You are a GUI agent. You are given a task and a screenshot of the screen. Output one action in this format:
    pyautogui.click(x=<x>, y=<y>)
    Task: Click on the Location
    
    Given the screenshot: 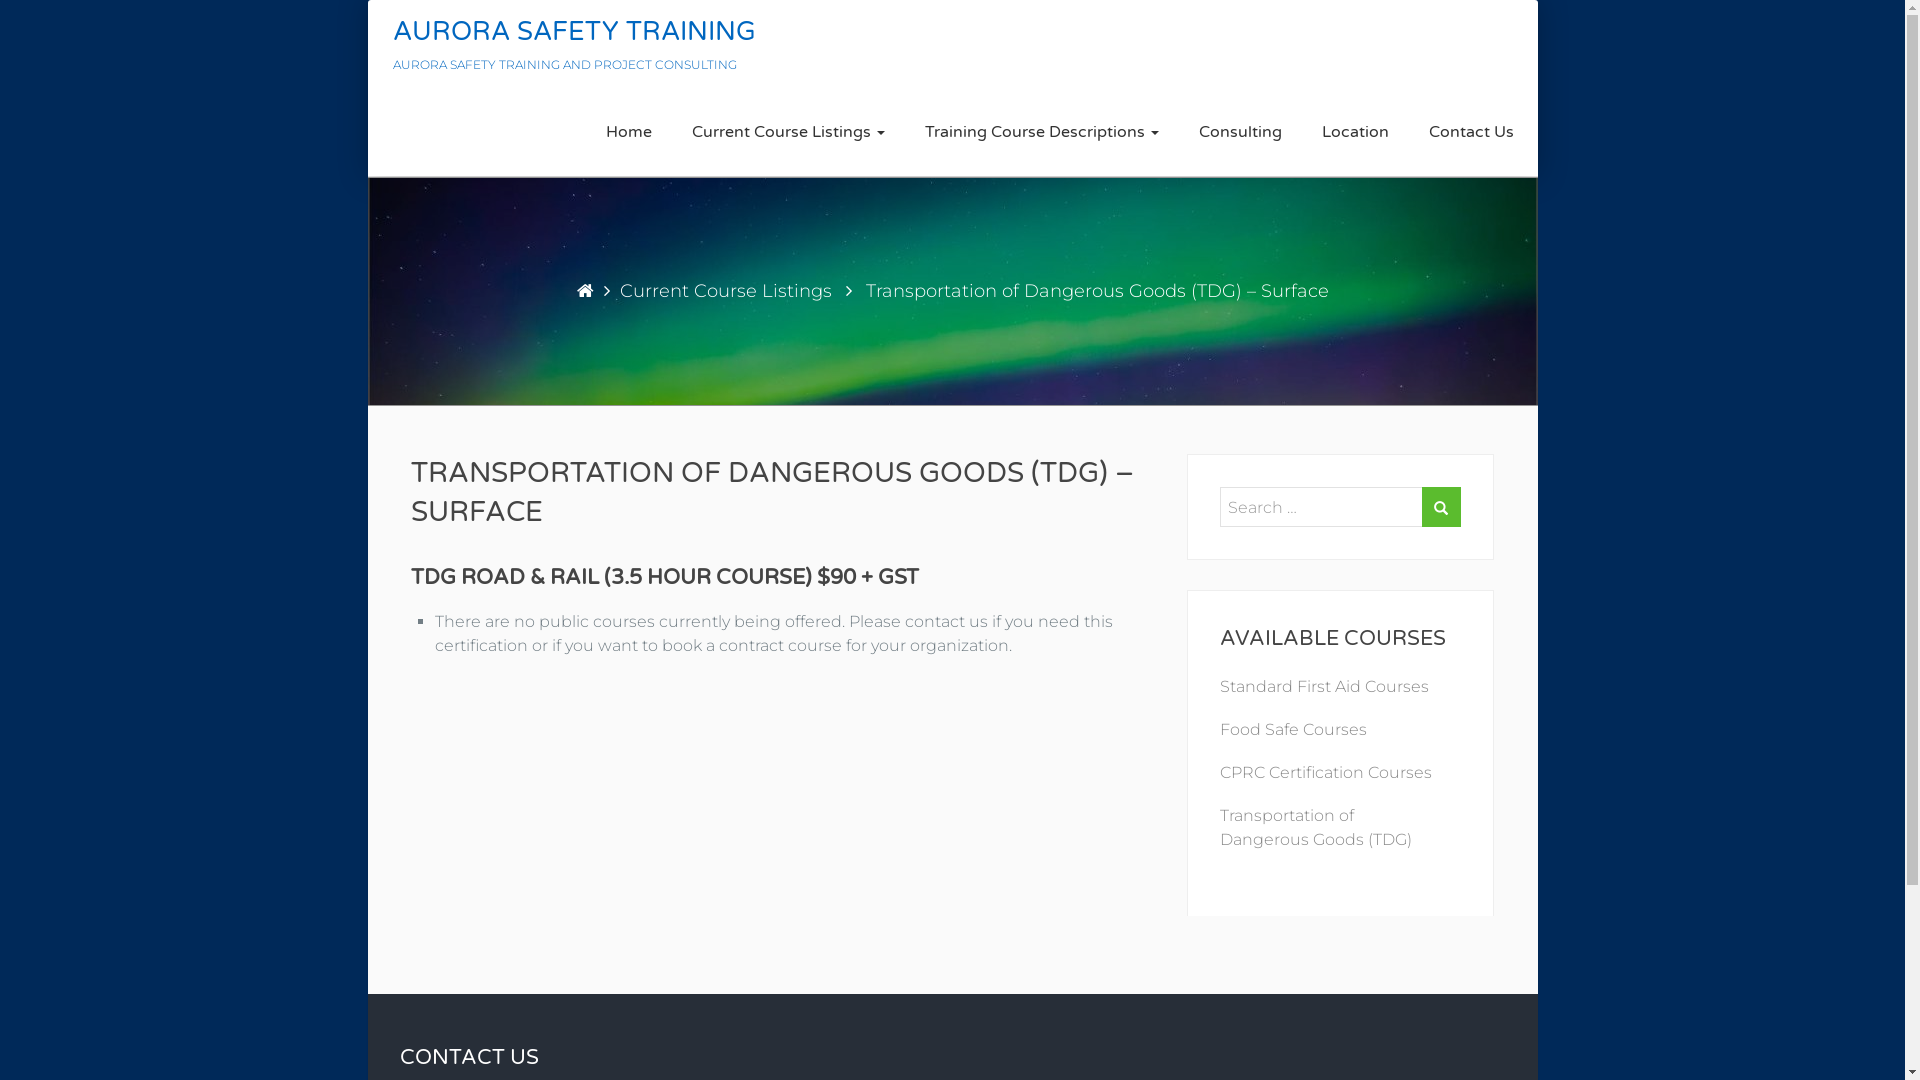 What is the action you would take?
    pyautogui.click(x=1354, y=132)
    